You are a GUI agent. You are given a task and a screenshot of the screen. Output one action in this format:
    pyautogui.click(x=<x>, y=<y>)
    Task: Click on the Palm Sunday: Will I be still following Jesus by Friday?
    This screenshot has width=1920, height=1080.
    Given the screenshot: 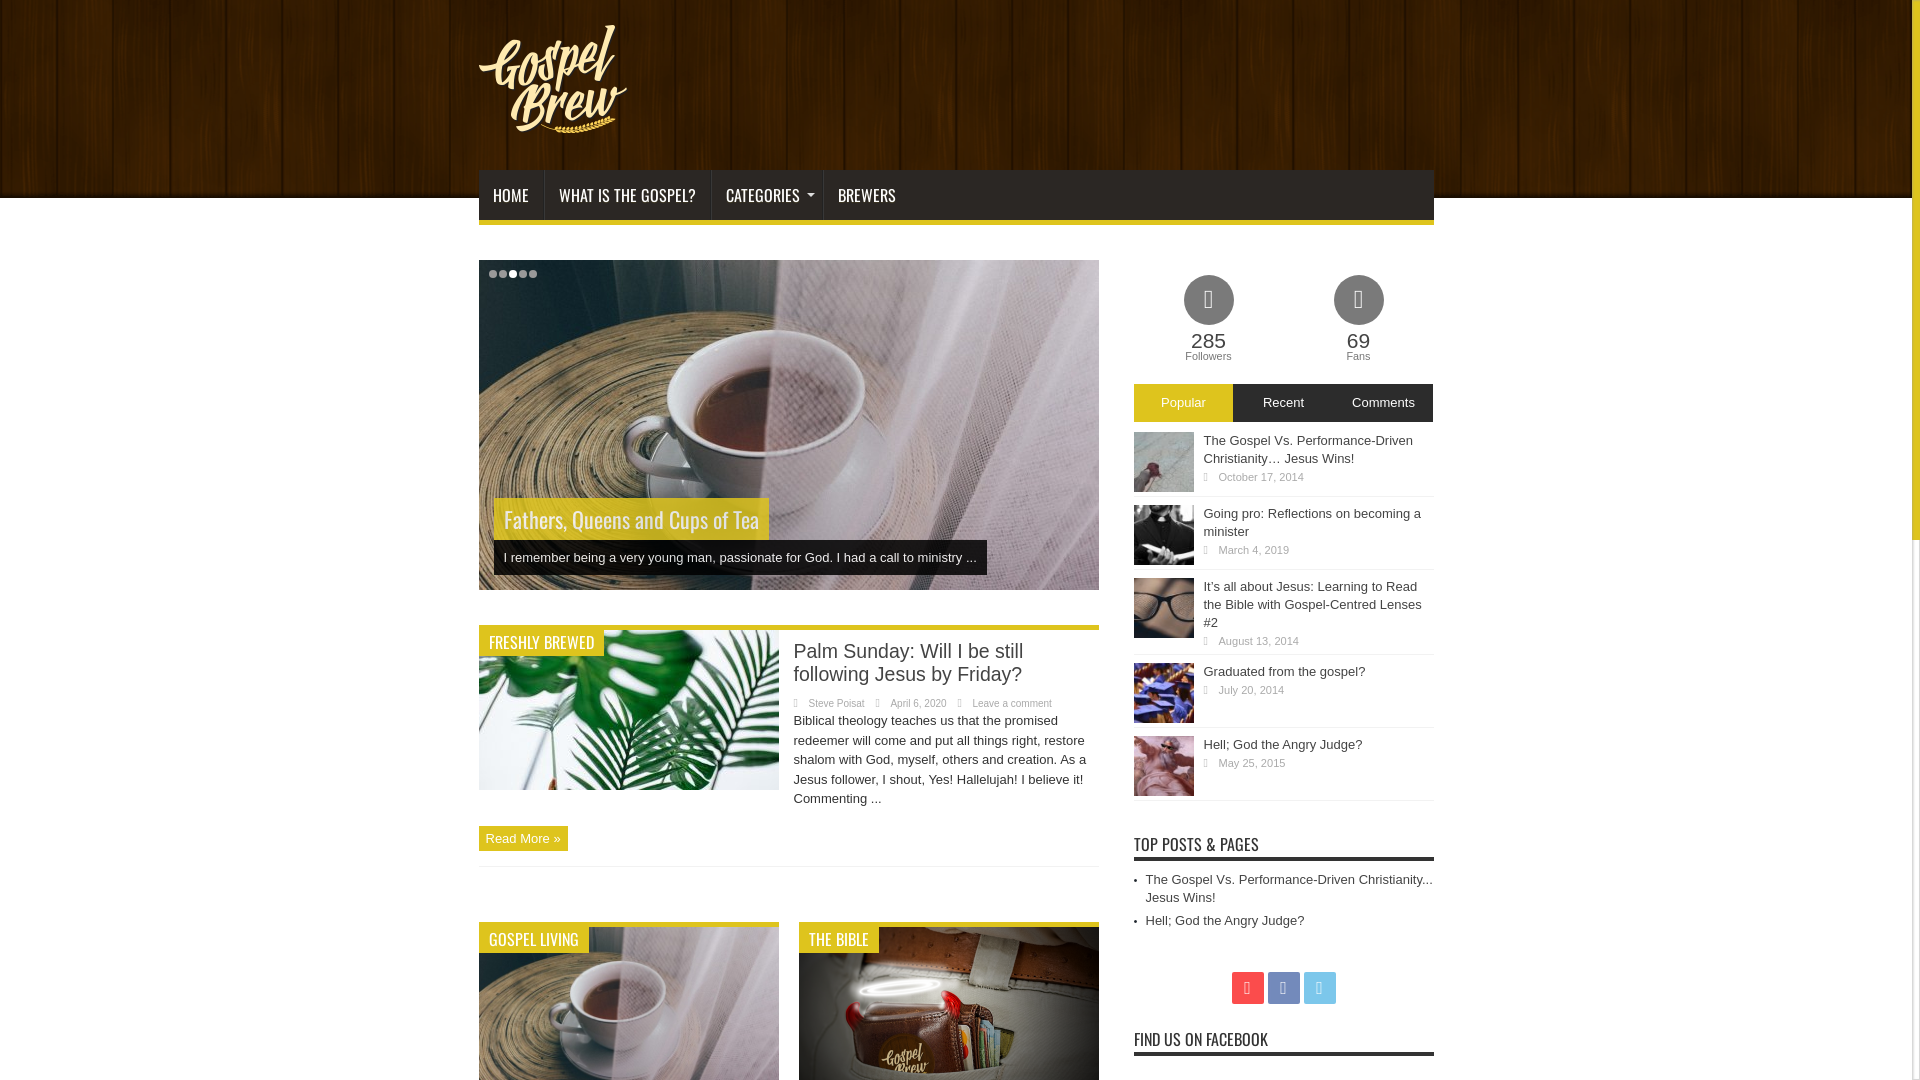 What is the action you would take?
    pyautogui.click(x=909, y=662)
    